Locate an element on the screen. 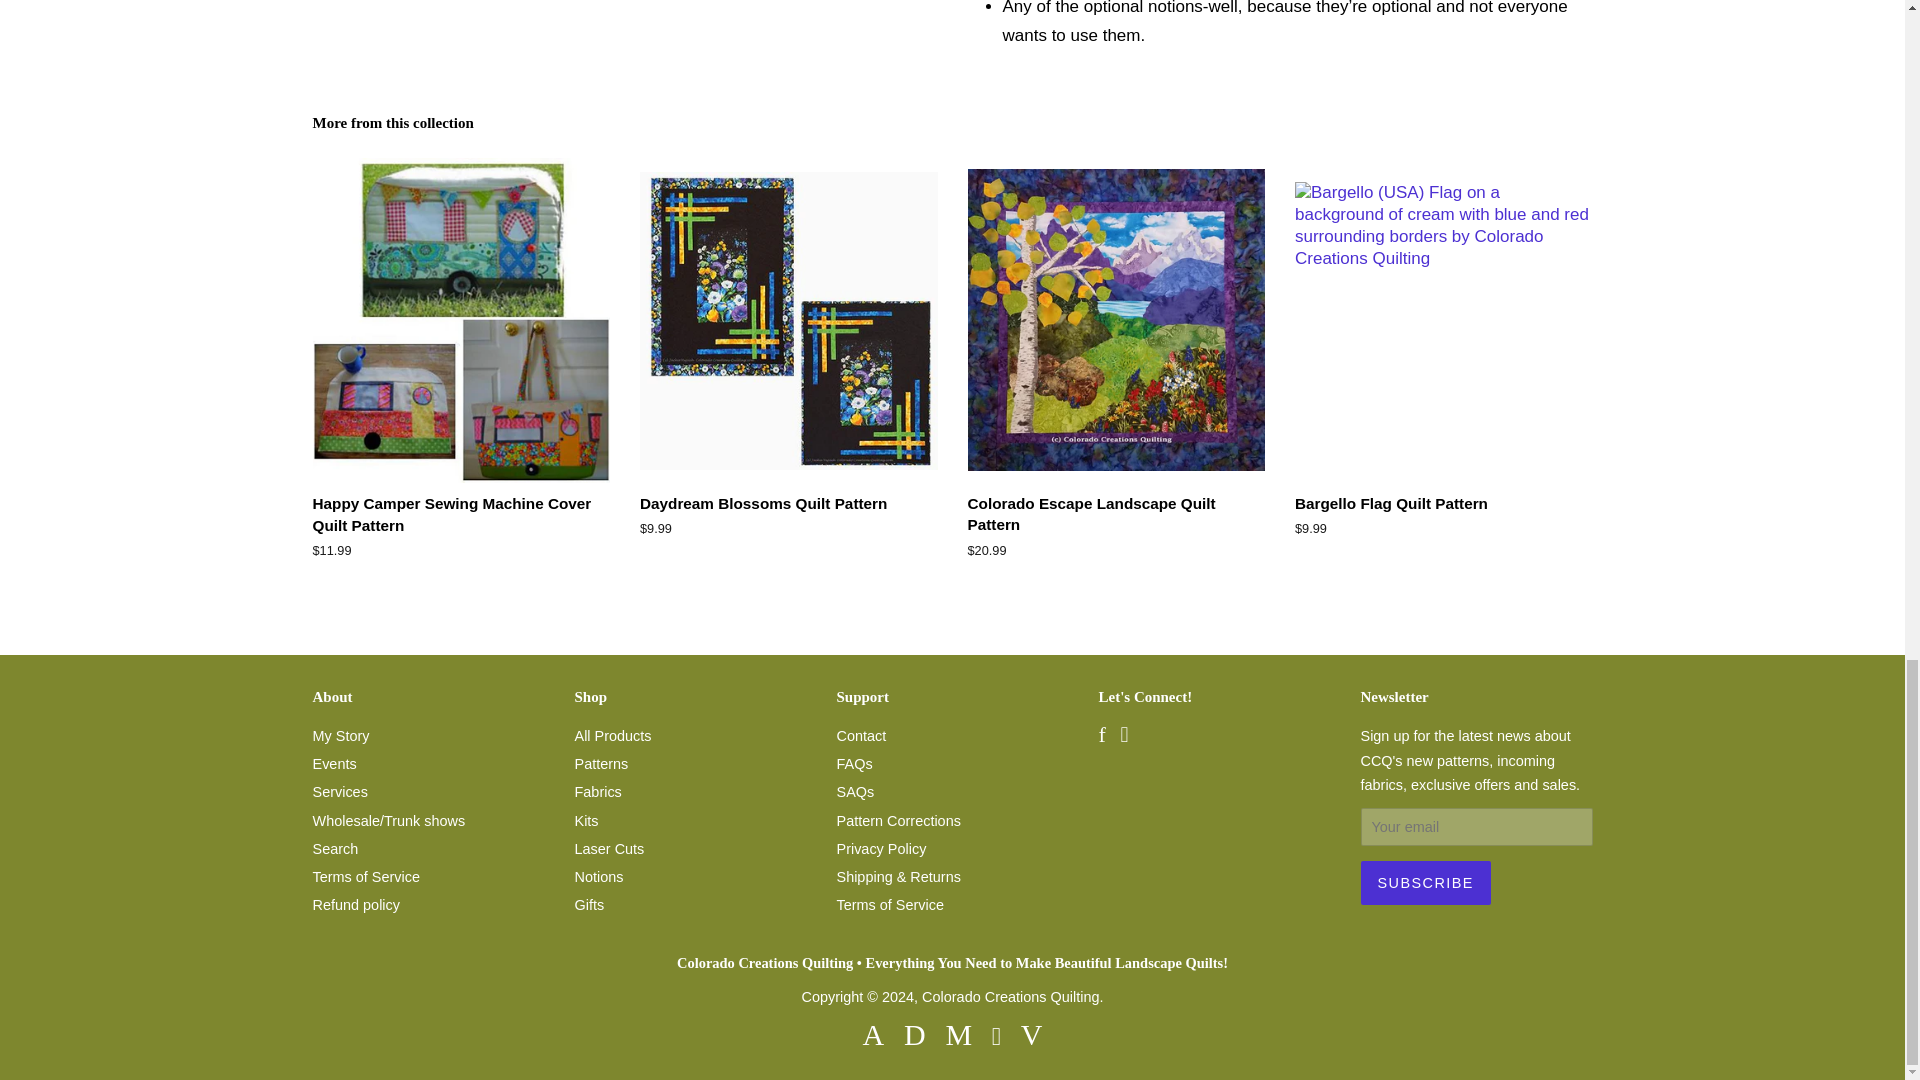 The height and width of the screenshot is (1080, 1920). Colorado Creations Quilting on Facebook is located at coordinates (1102, 737).